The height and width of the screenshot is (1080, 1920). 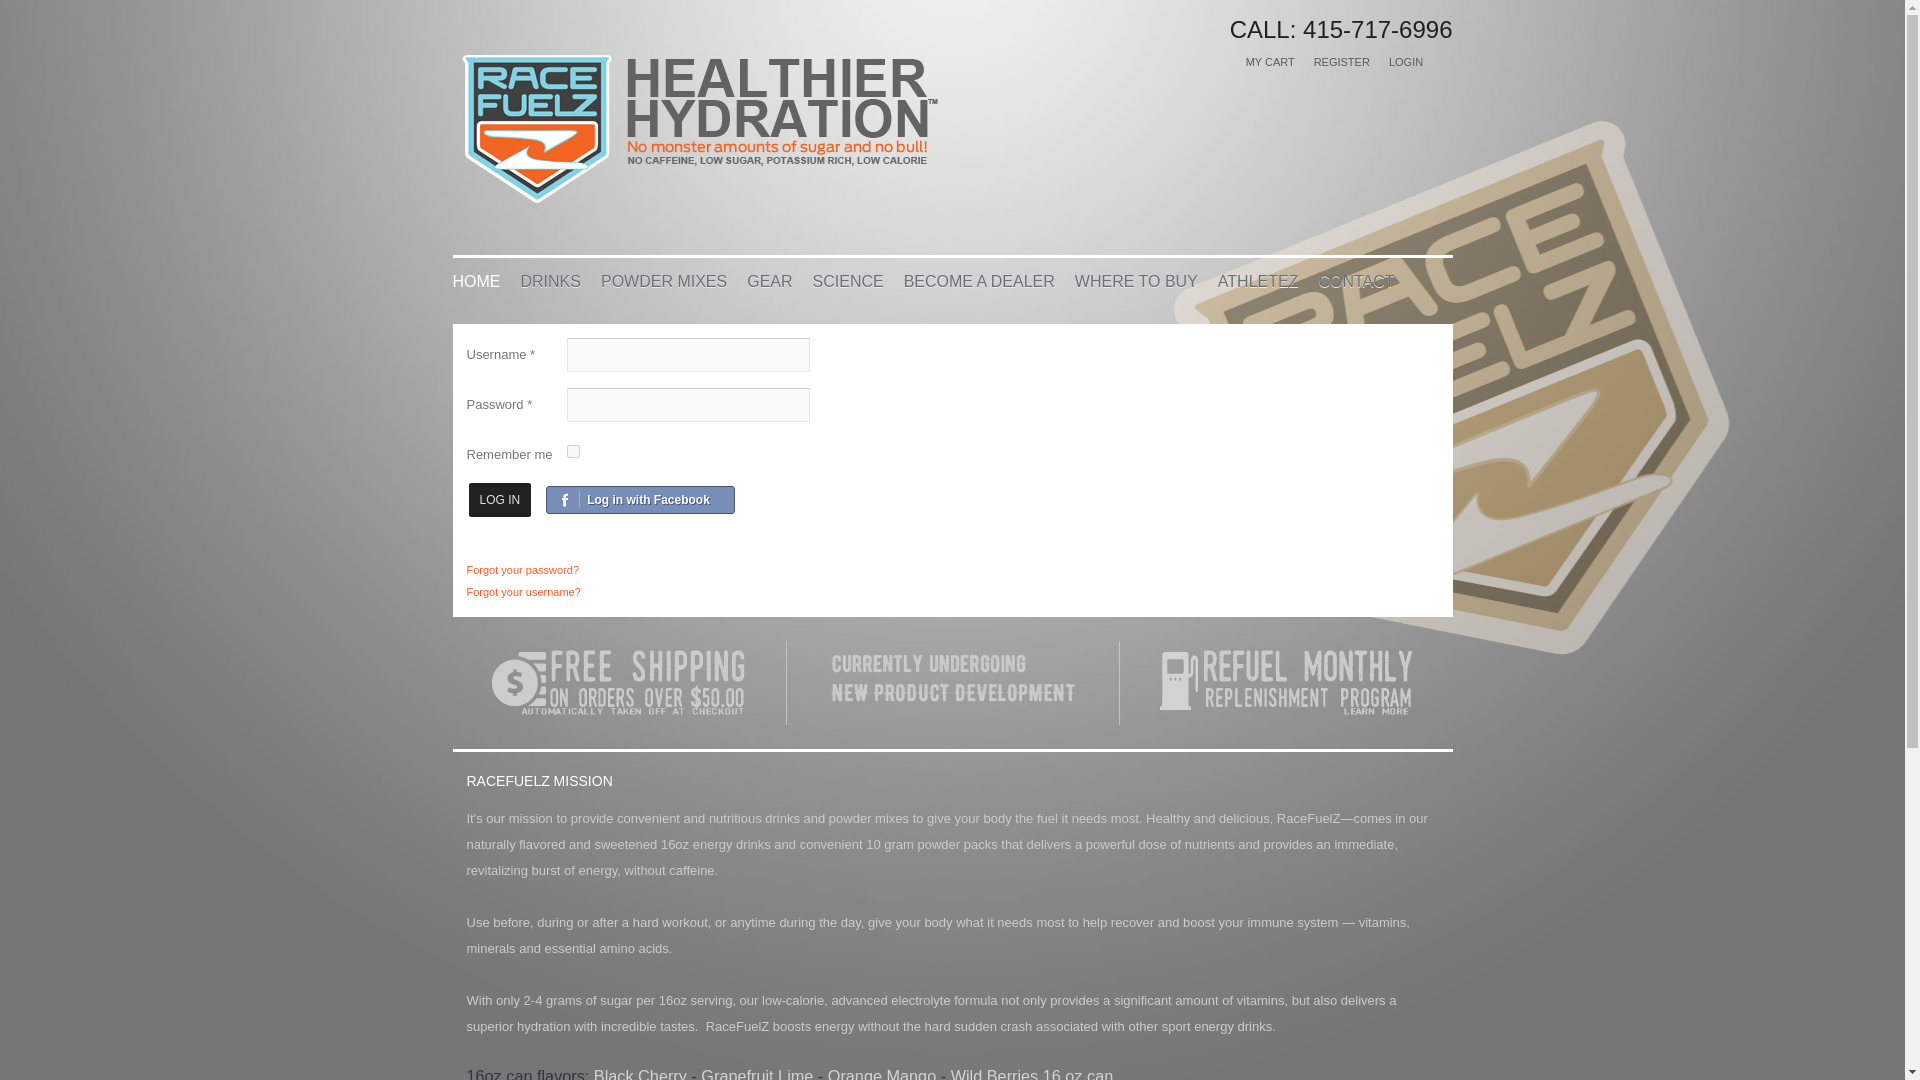 What do you see at coordinates (522, 592) in the screenshot?
I see `Forgot your username?` at bounding box center [522, 592].